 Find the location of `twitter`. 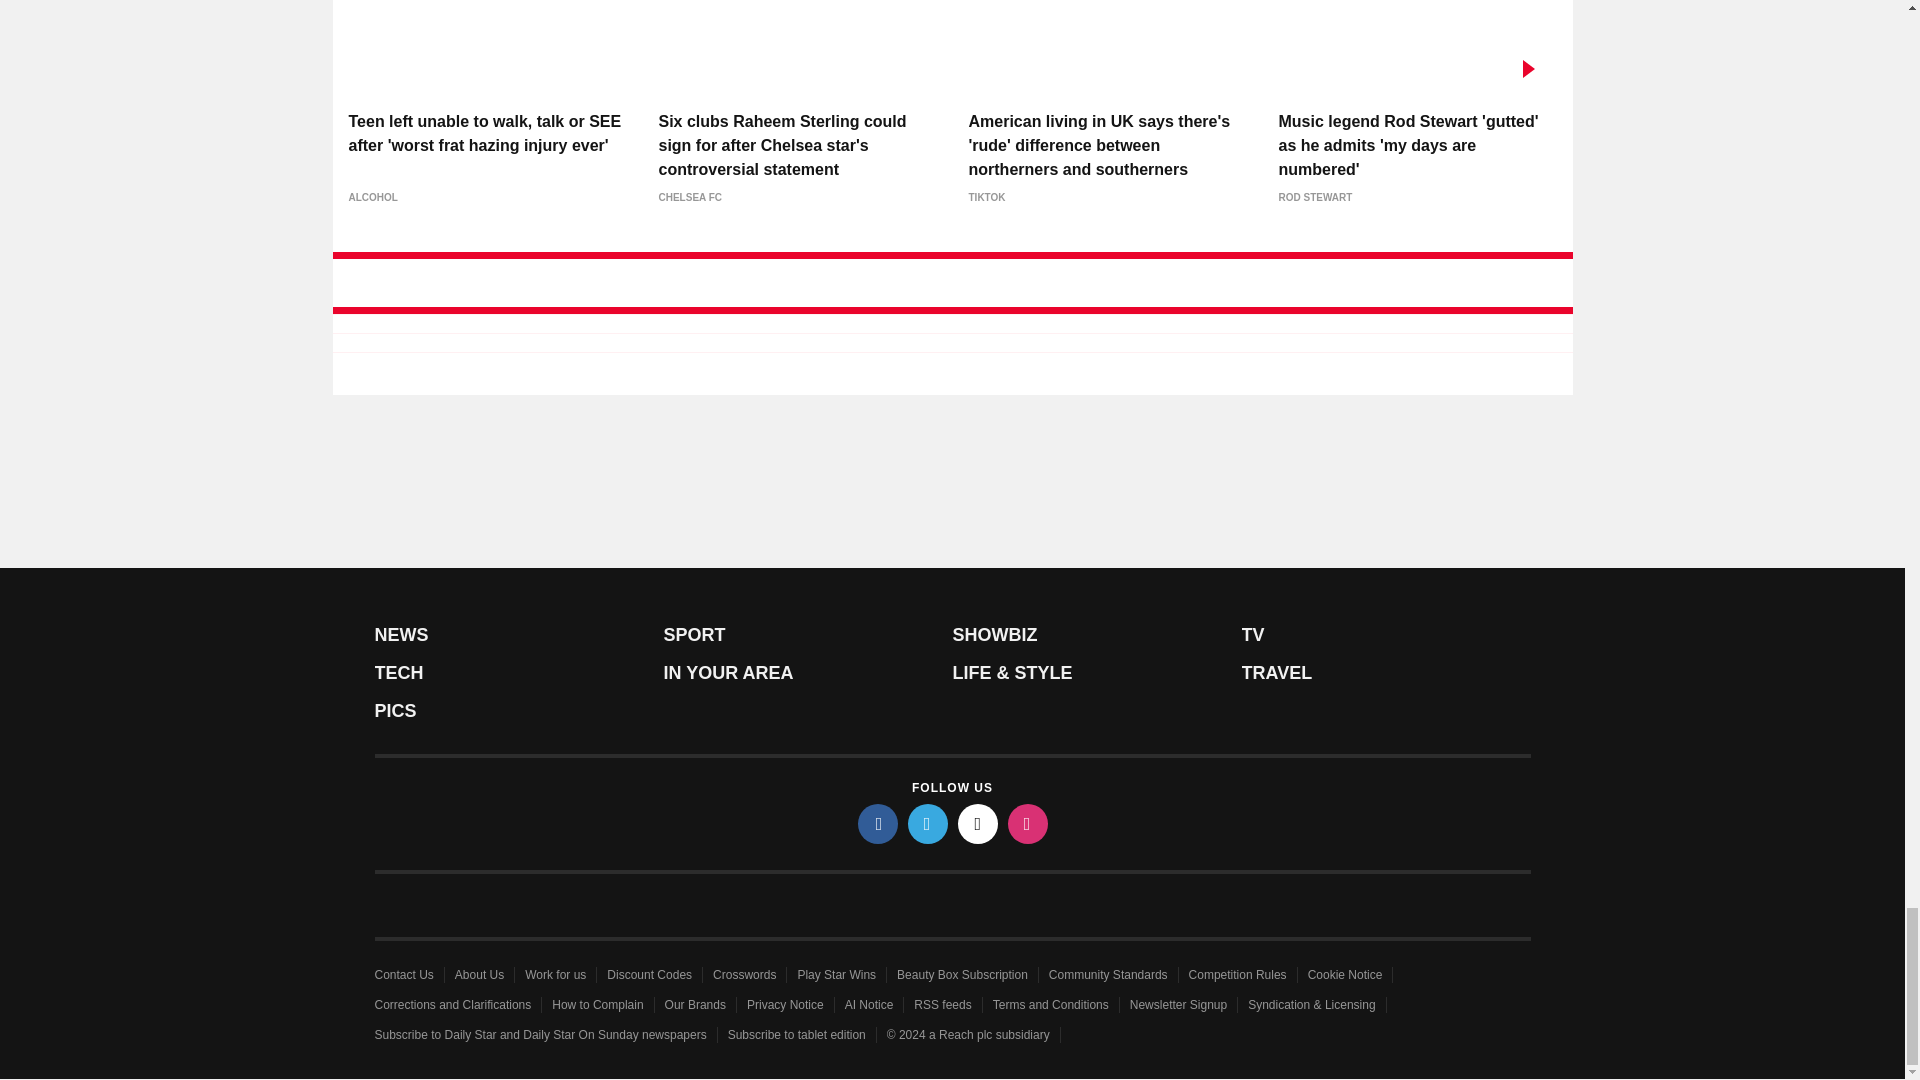

twitter is located at coordinates (928, 823).